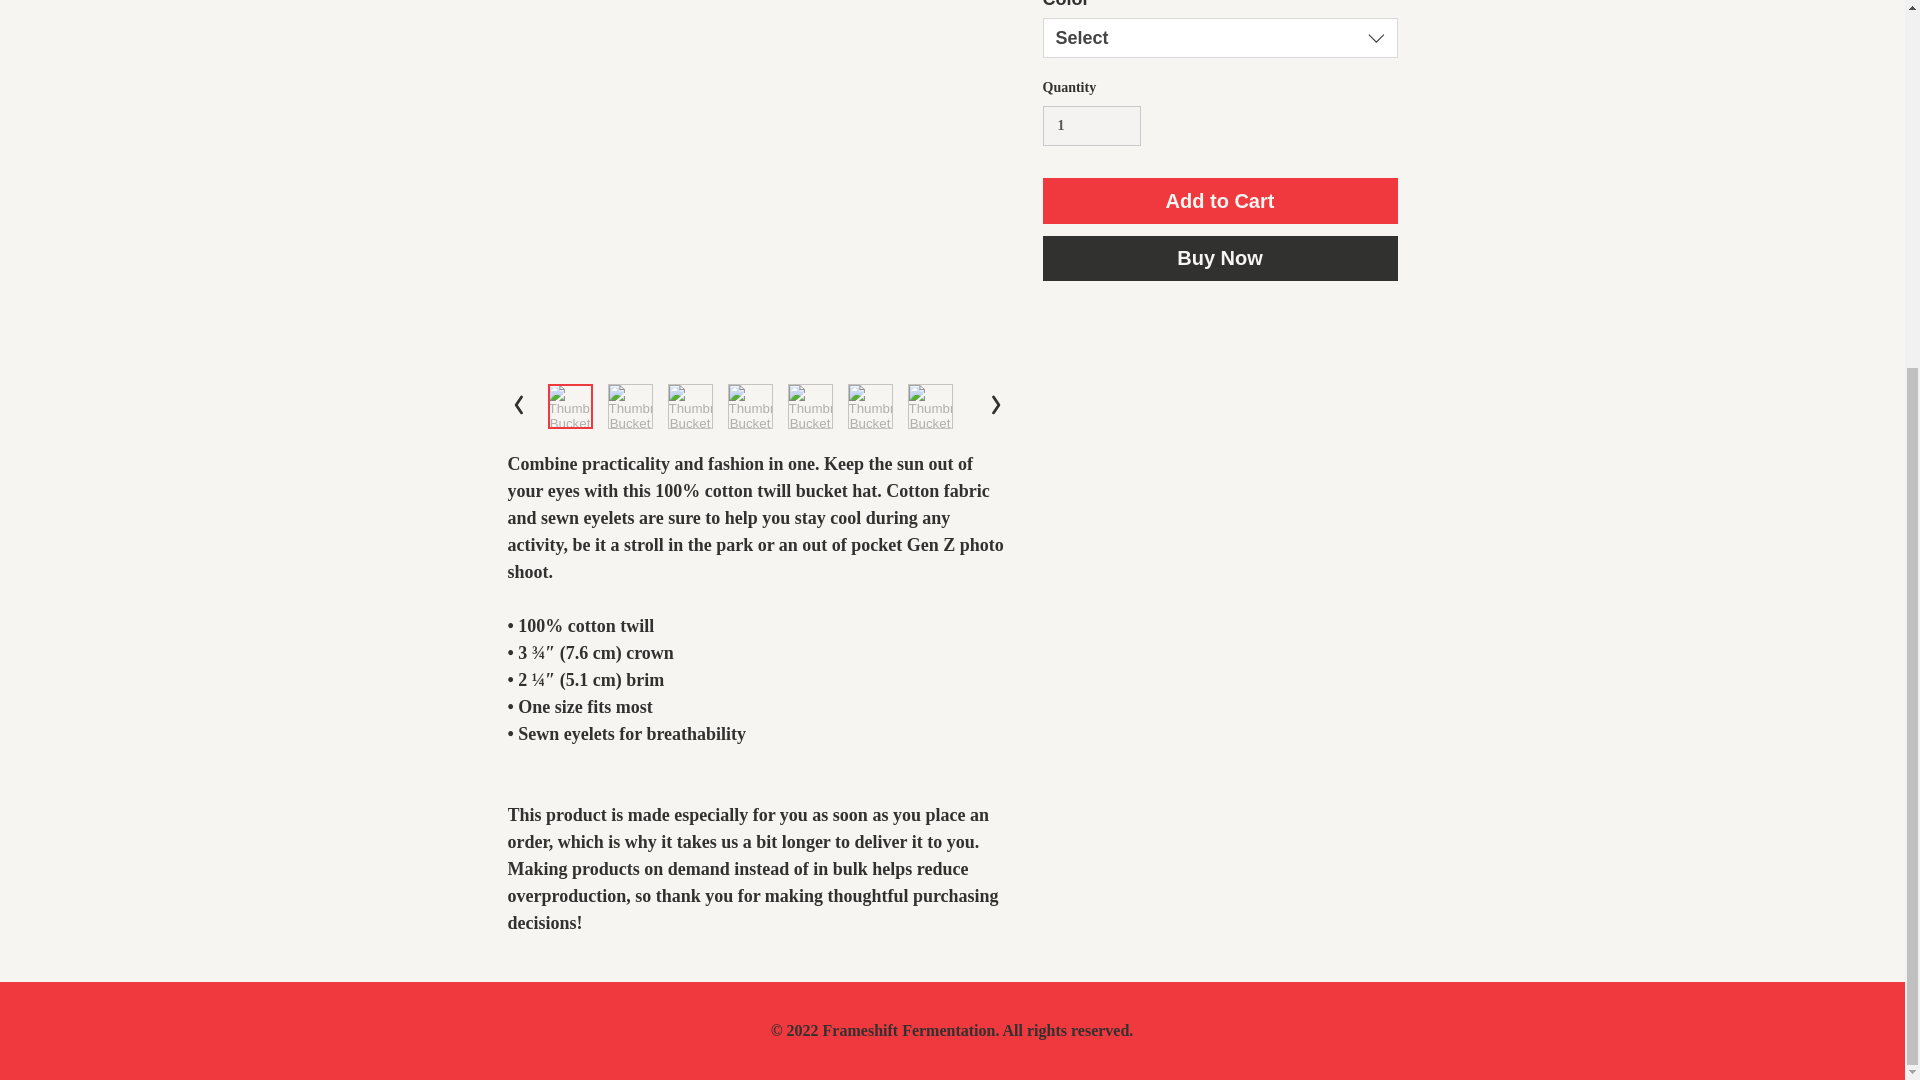  I want to click on Add to Cart, so click(1220, 200).